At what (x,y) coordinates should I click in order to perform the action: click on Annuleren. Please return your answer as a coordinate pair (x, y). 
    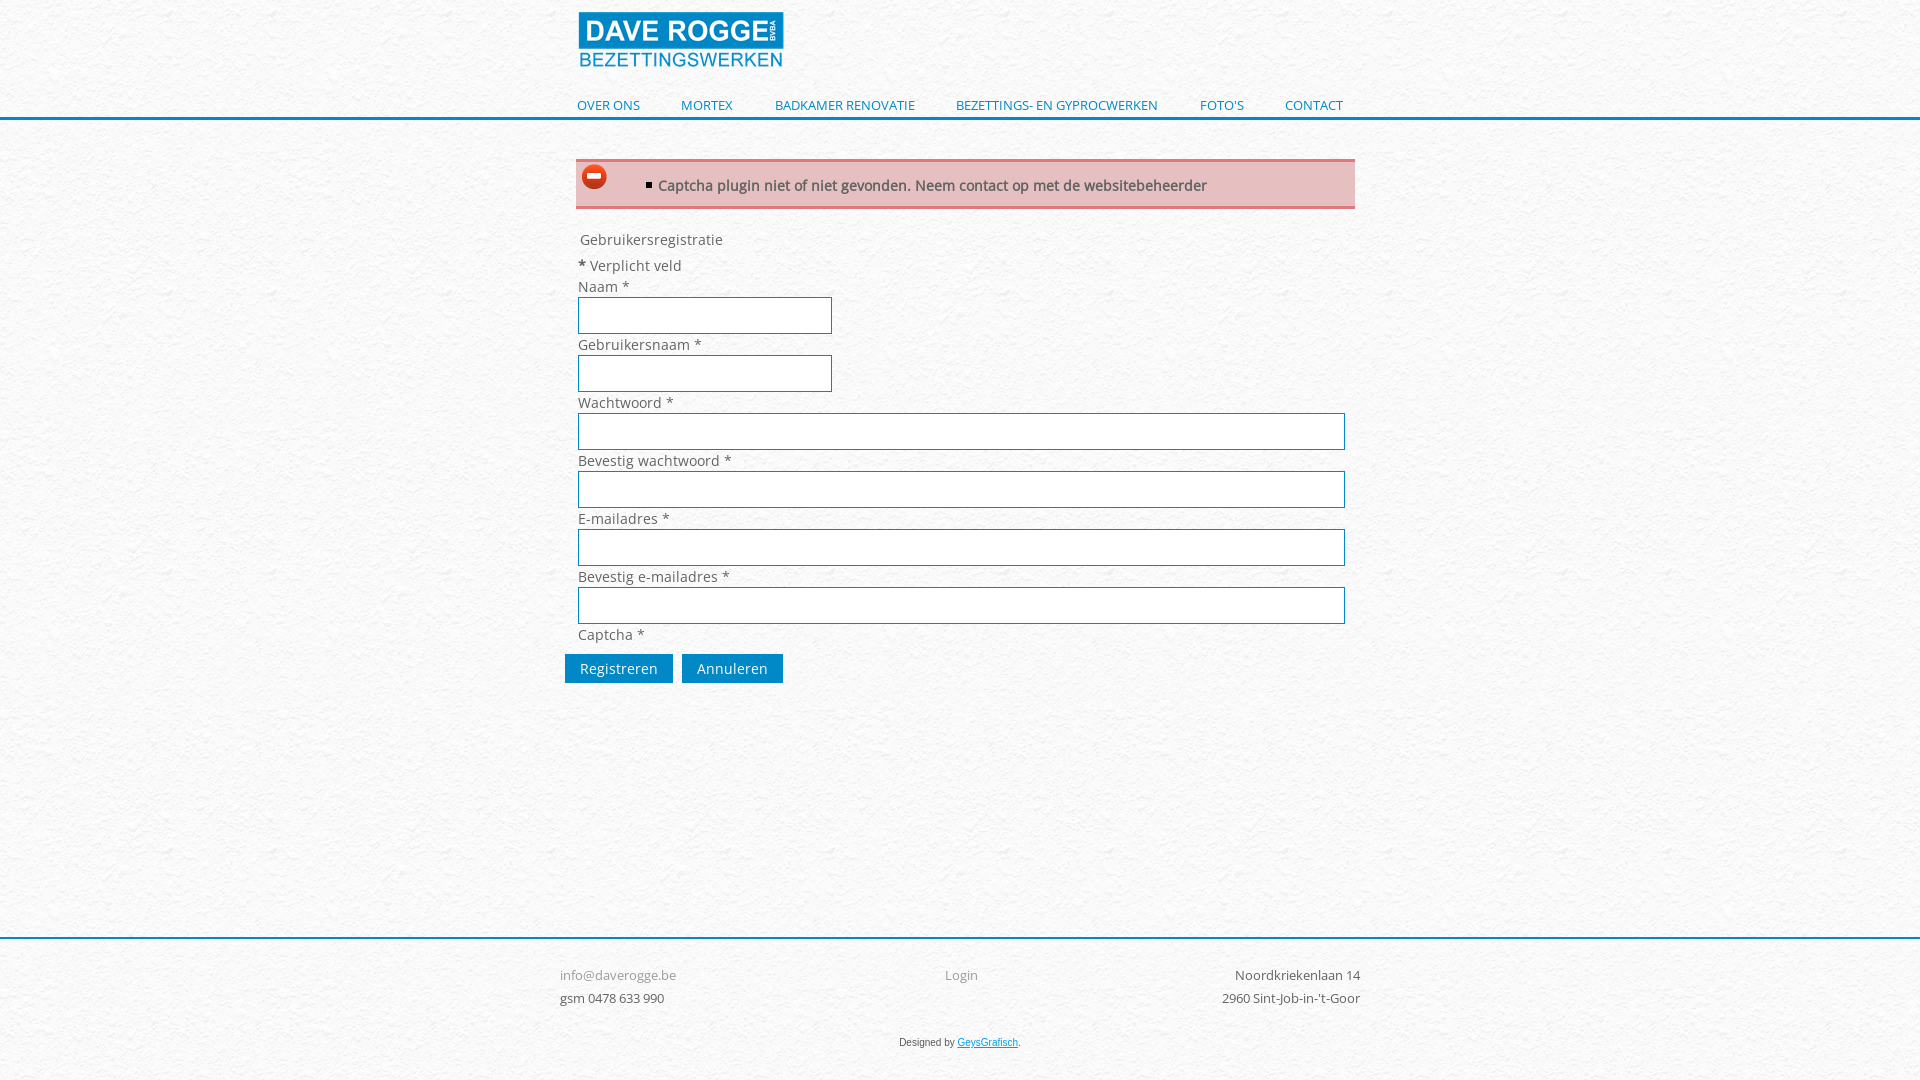
    Looking at the image, I should click on (732, 668).